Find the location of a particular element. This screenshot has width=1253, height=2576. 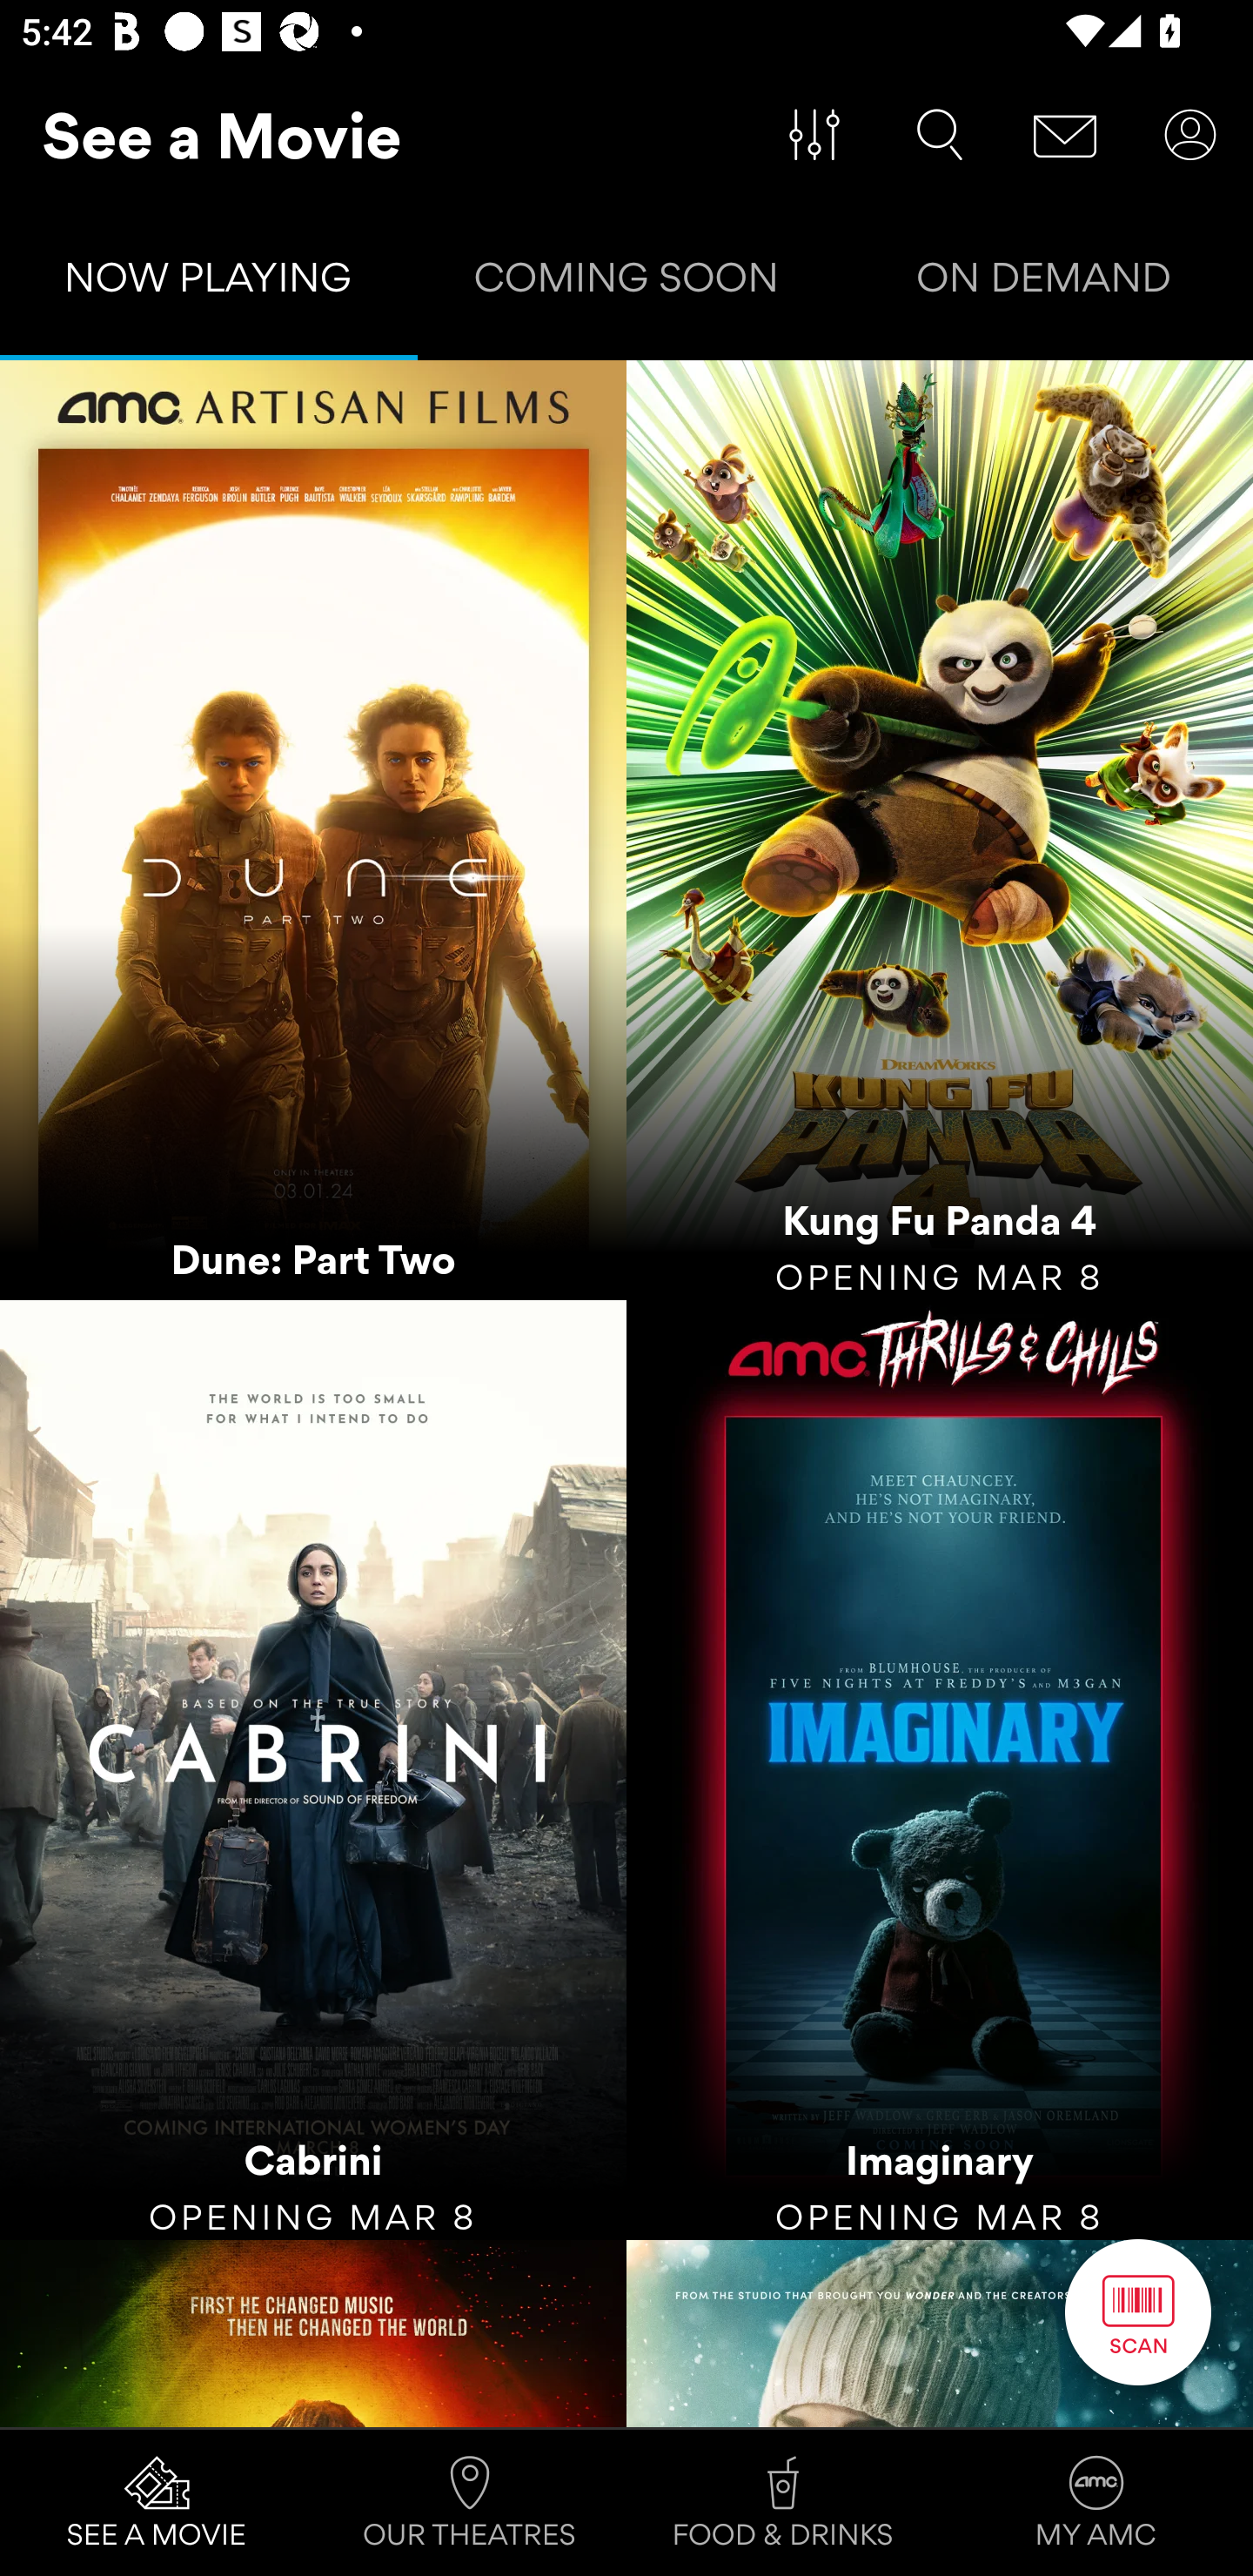

COMING SOON
Tab 2 of 3 is located at coordinates (626, 284).